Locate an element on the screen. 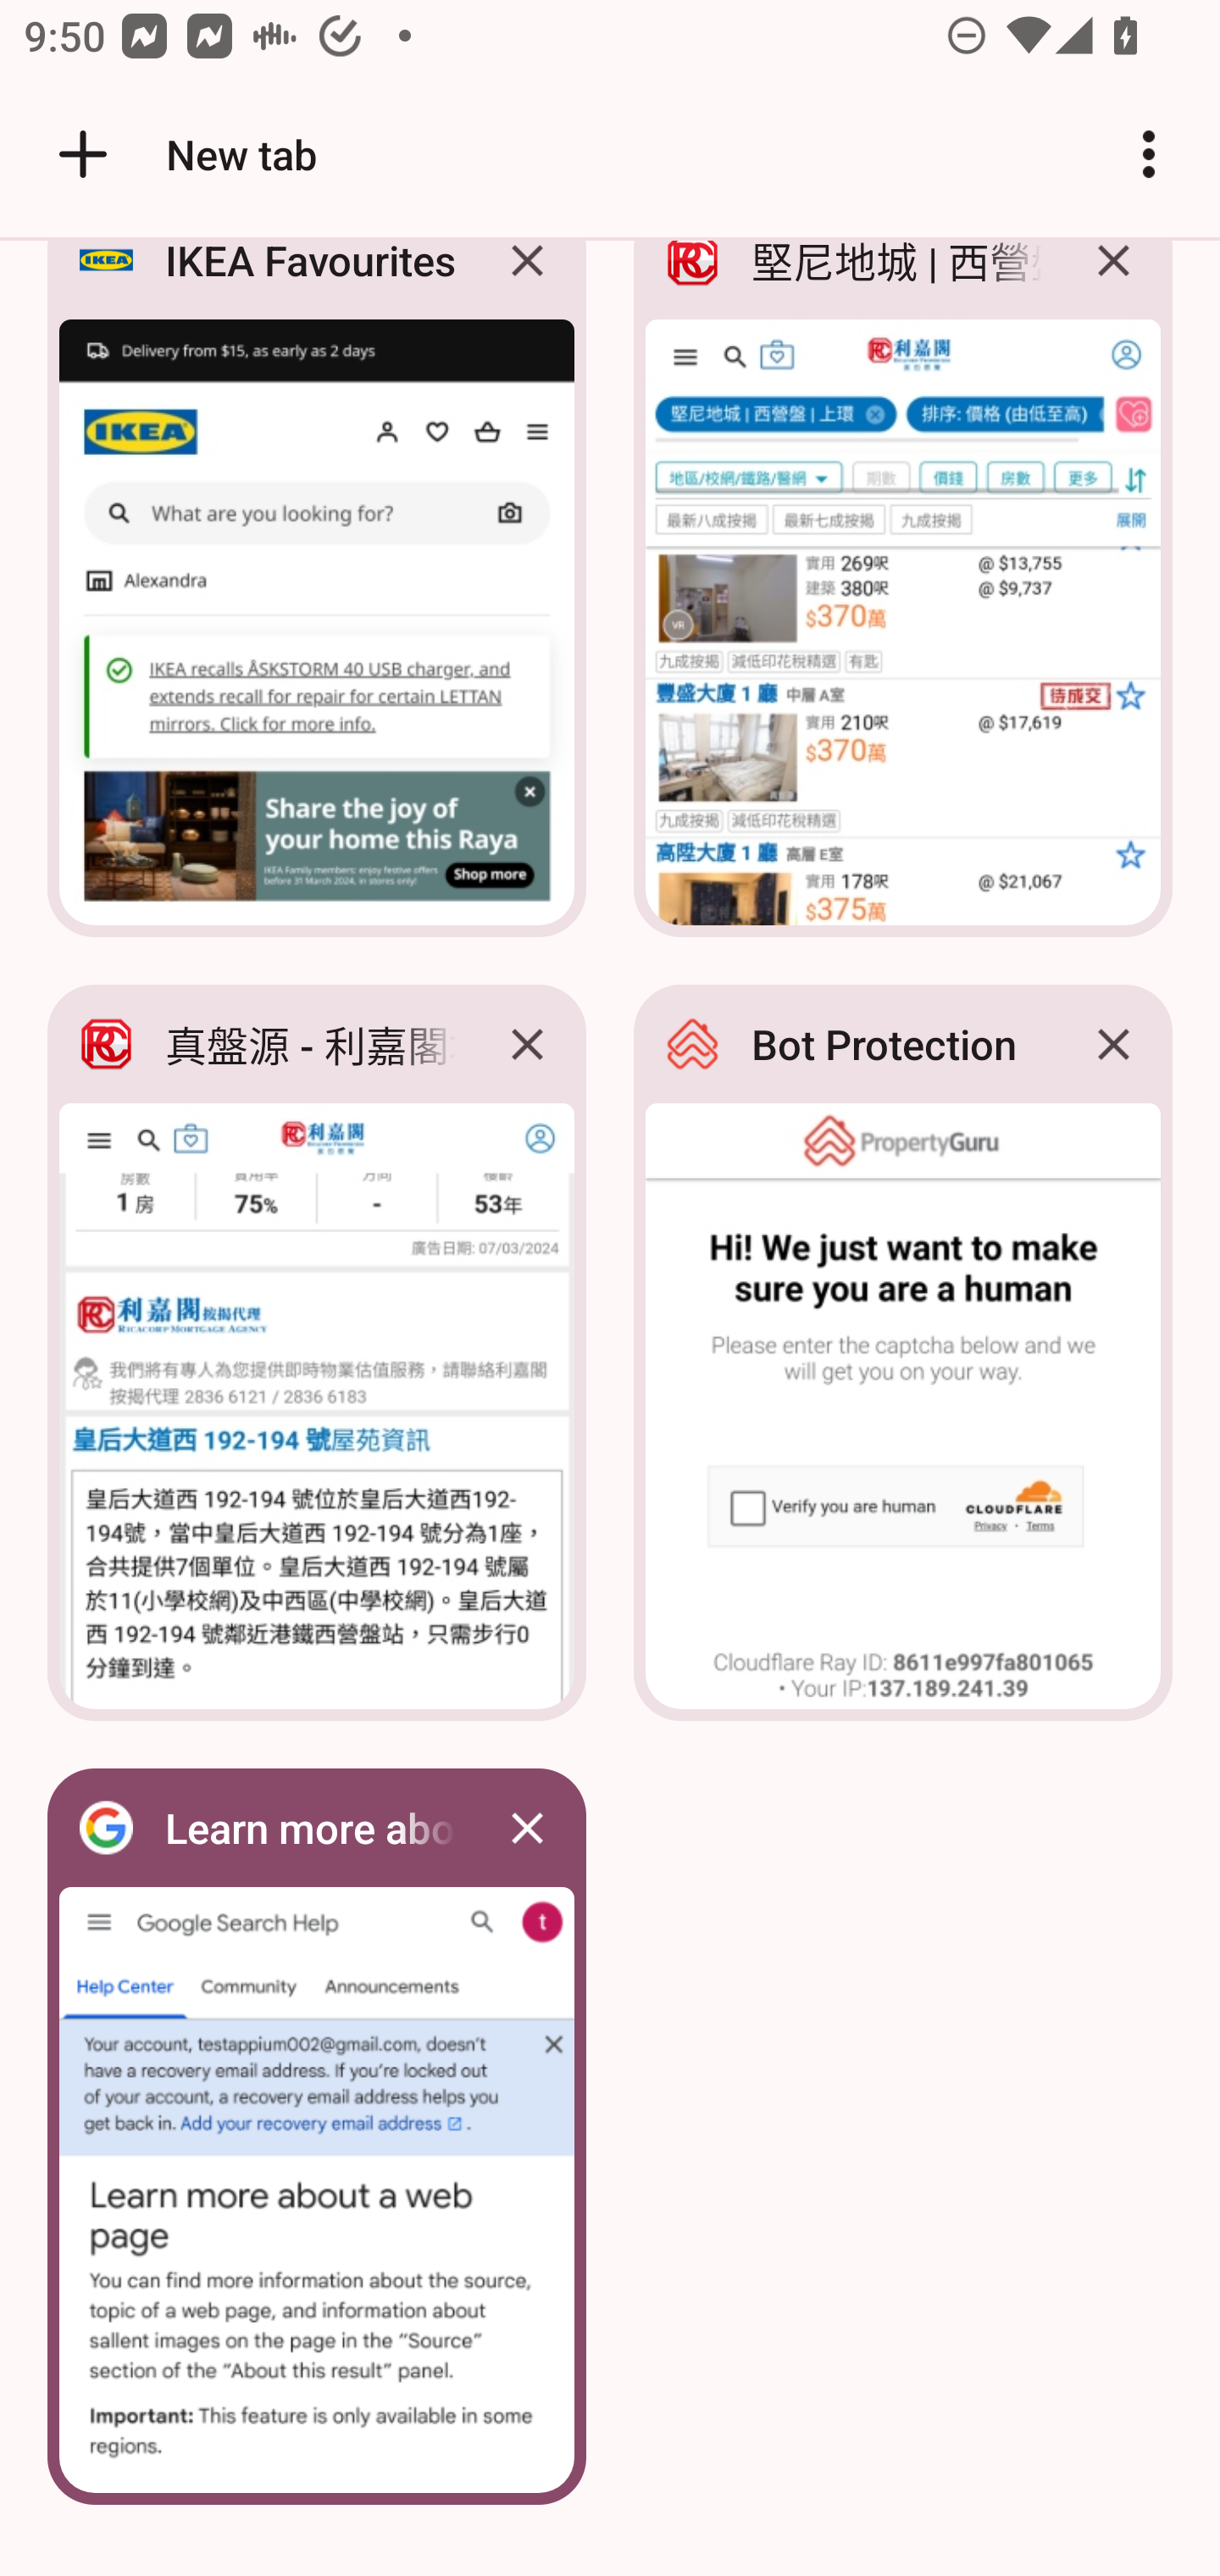 The width and height of the screenshot is (1220, 2576). Customize and control Google Chrome is located at coordinates (1149, 154).